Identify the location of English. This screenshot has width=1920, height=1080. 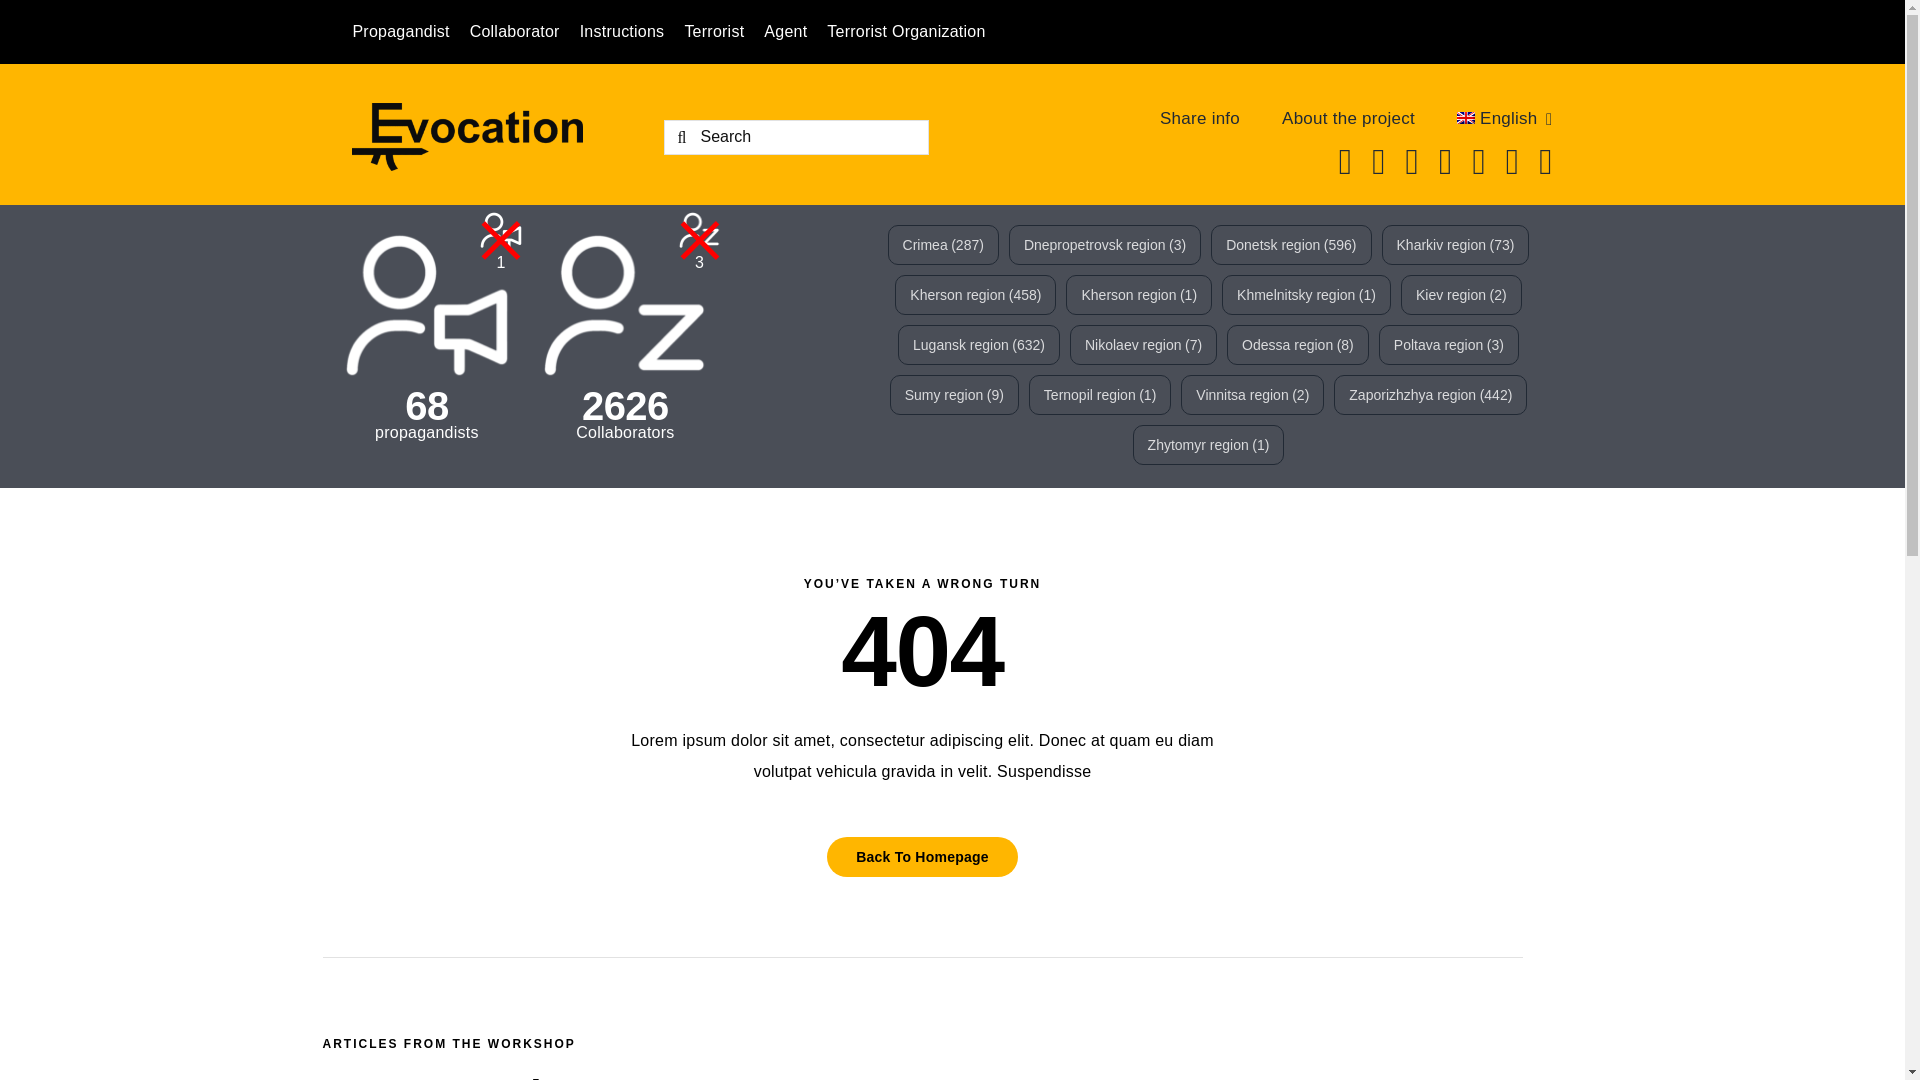
(1505, 118).